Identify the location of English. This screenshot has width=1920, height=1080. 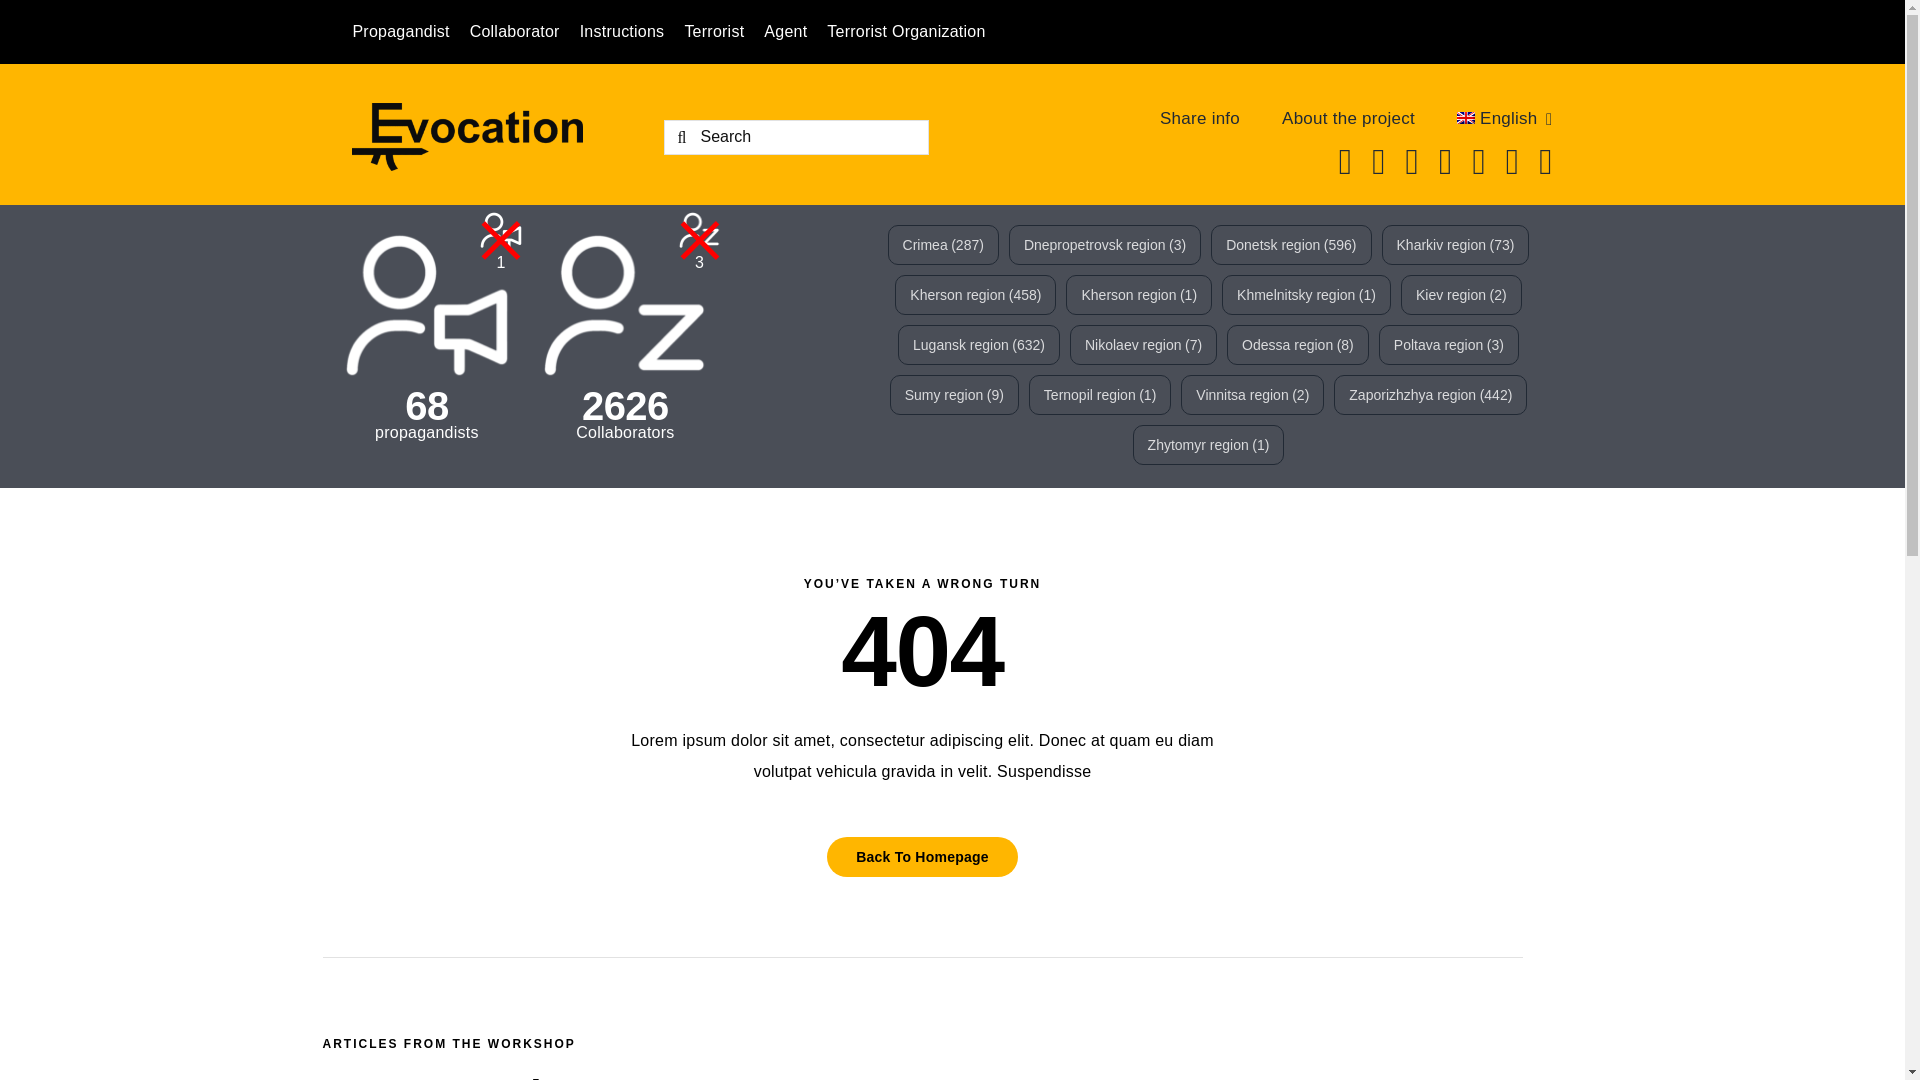
(1505, 118).